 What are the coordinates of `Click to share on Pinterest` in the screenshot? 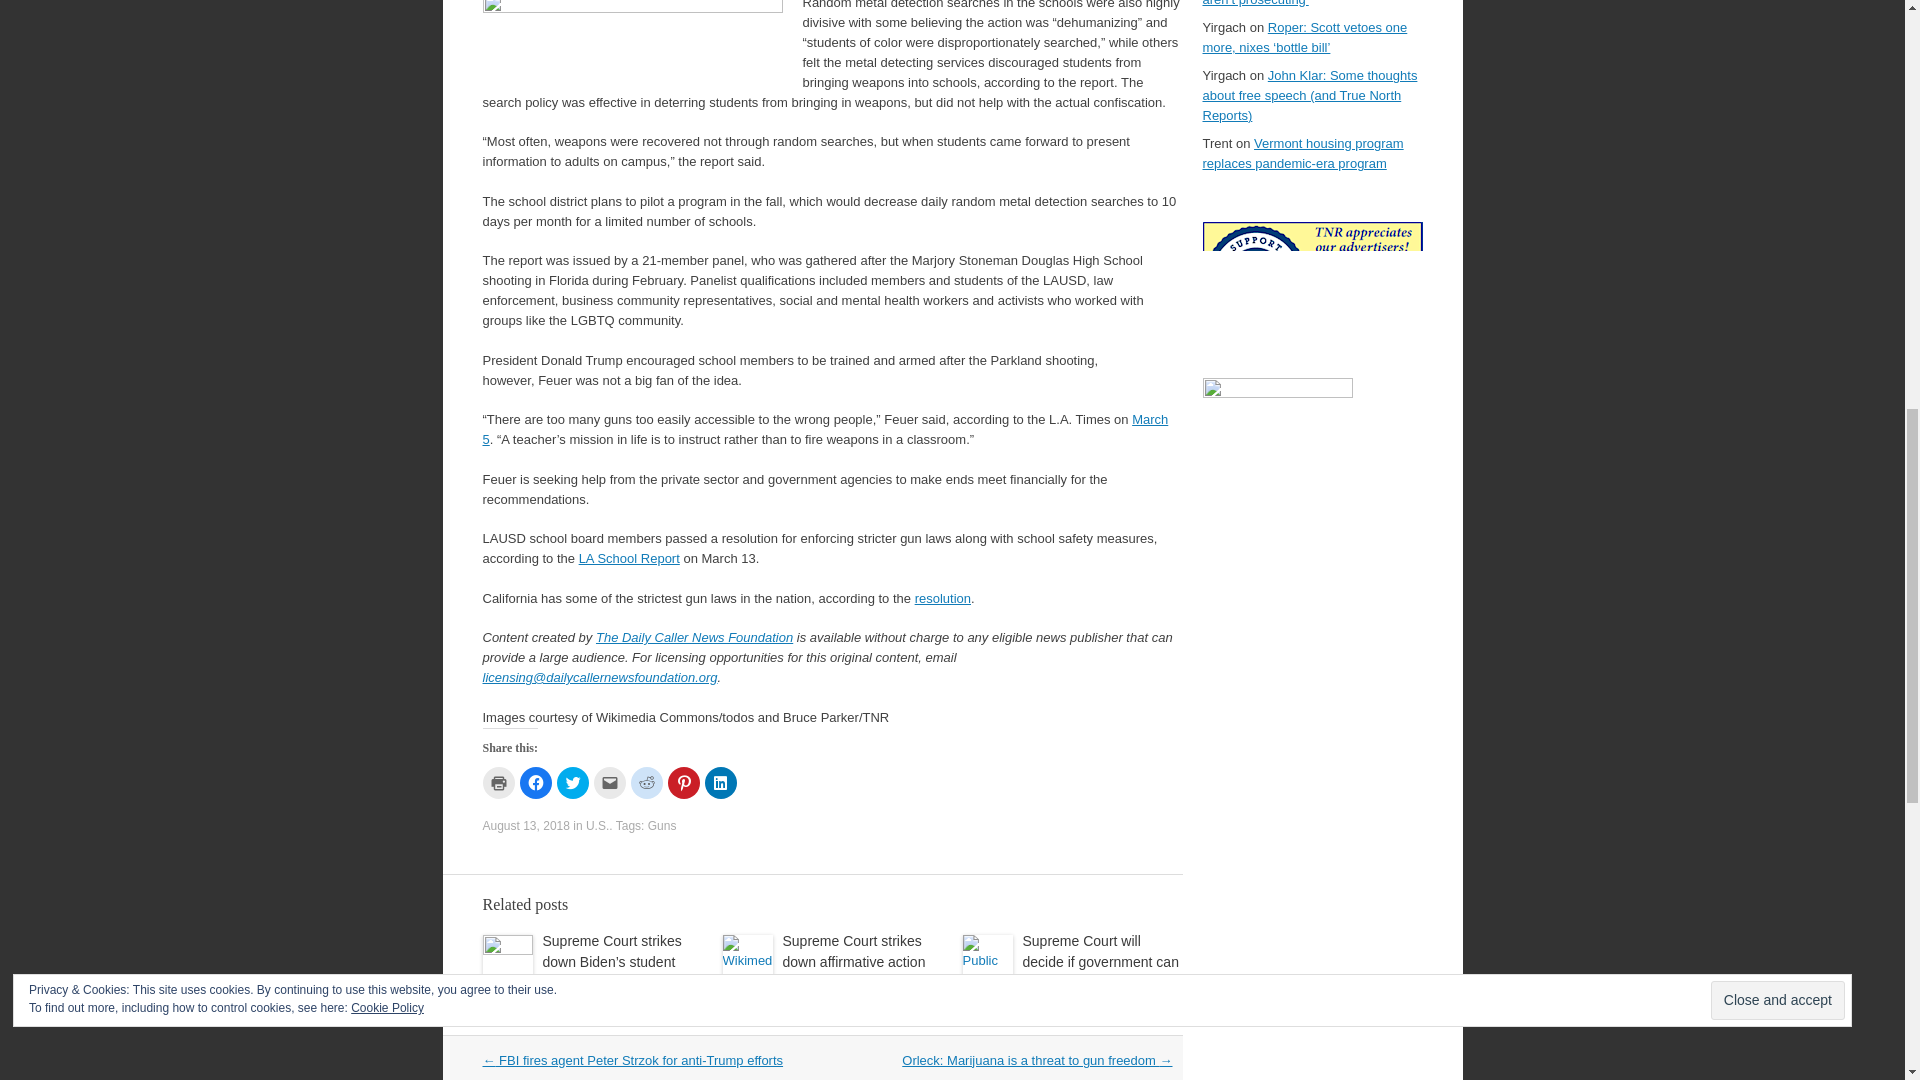 It's located at (684, 782).